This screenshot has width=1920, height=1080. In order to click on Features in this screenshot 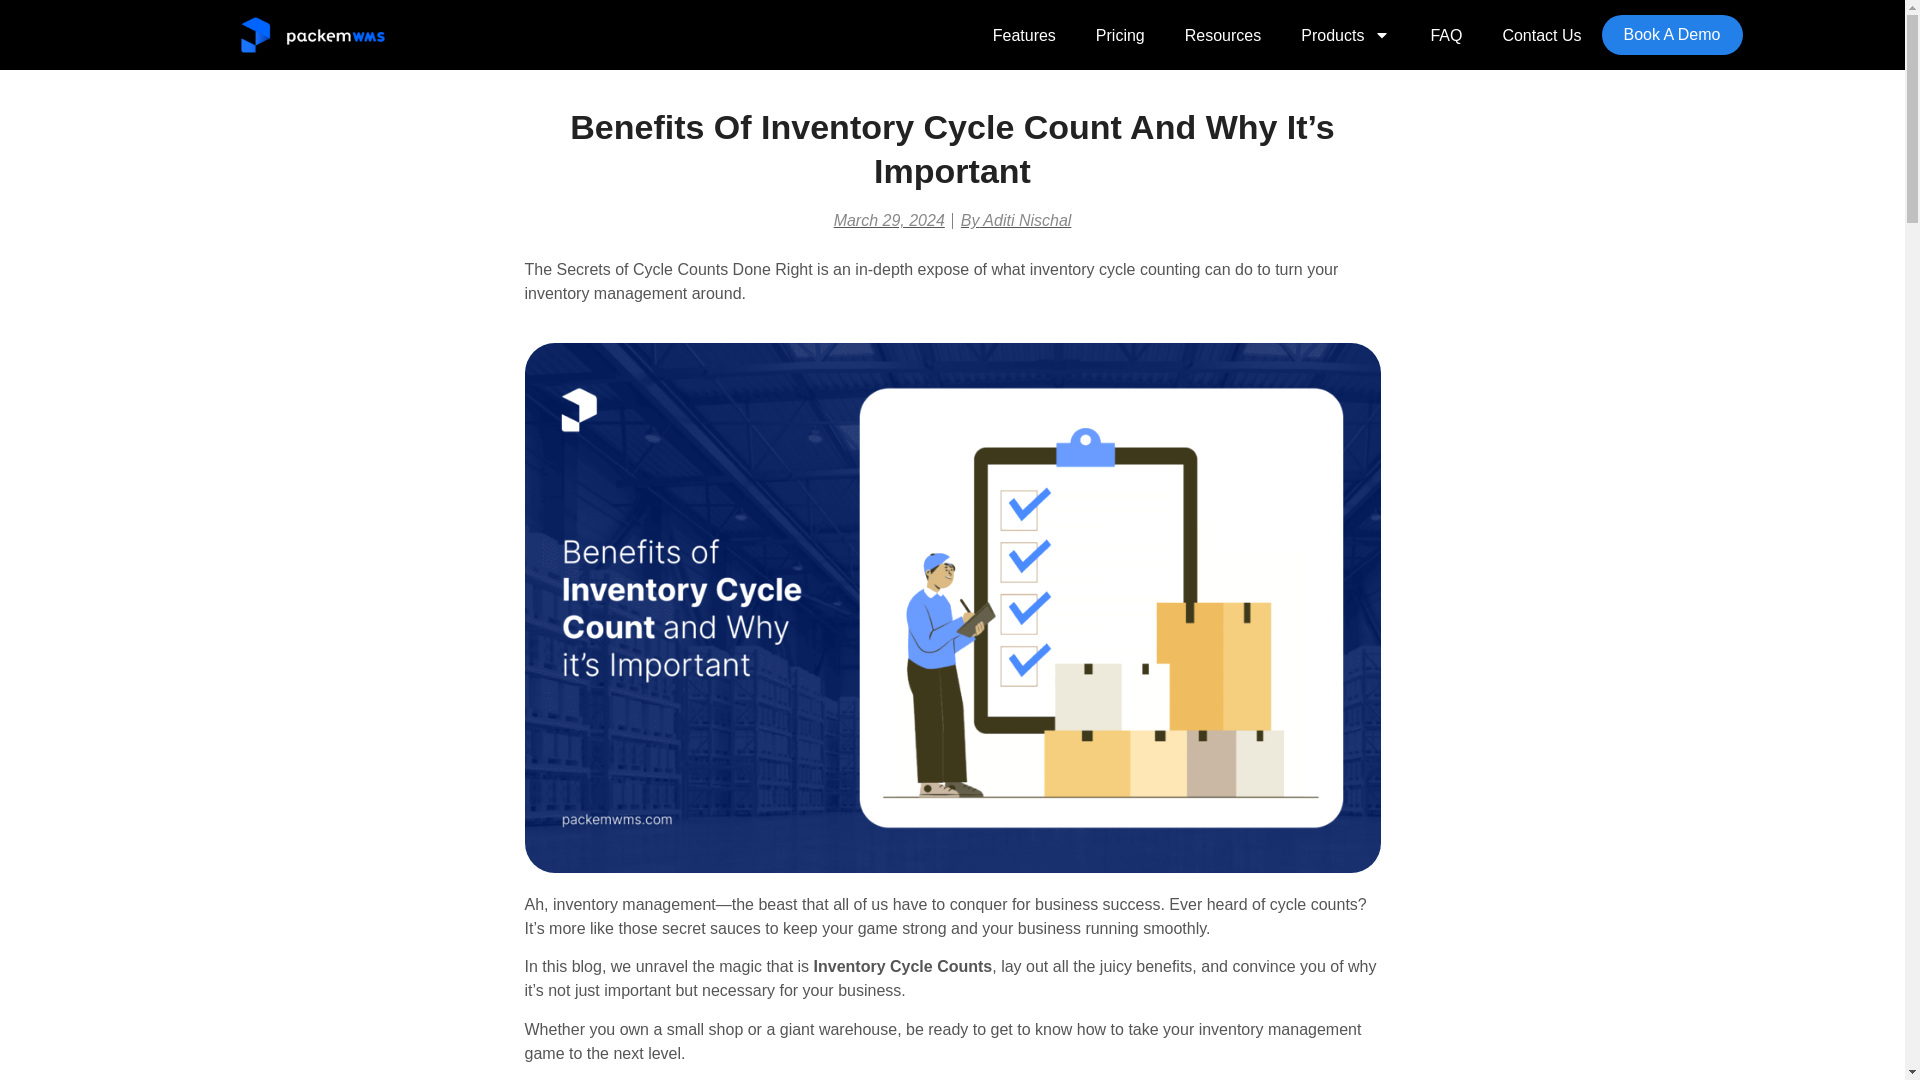, I will do `click(1024, 35)`.